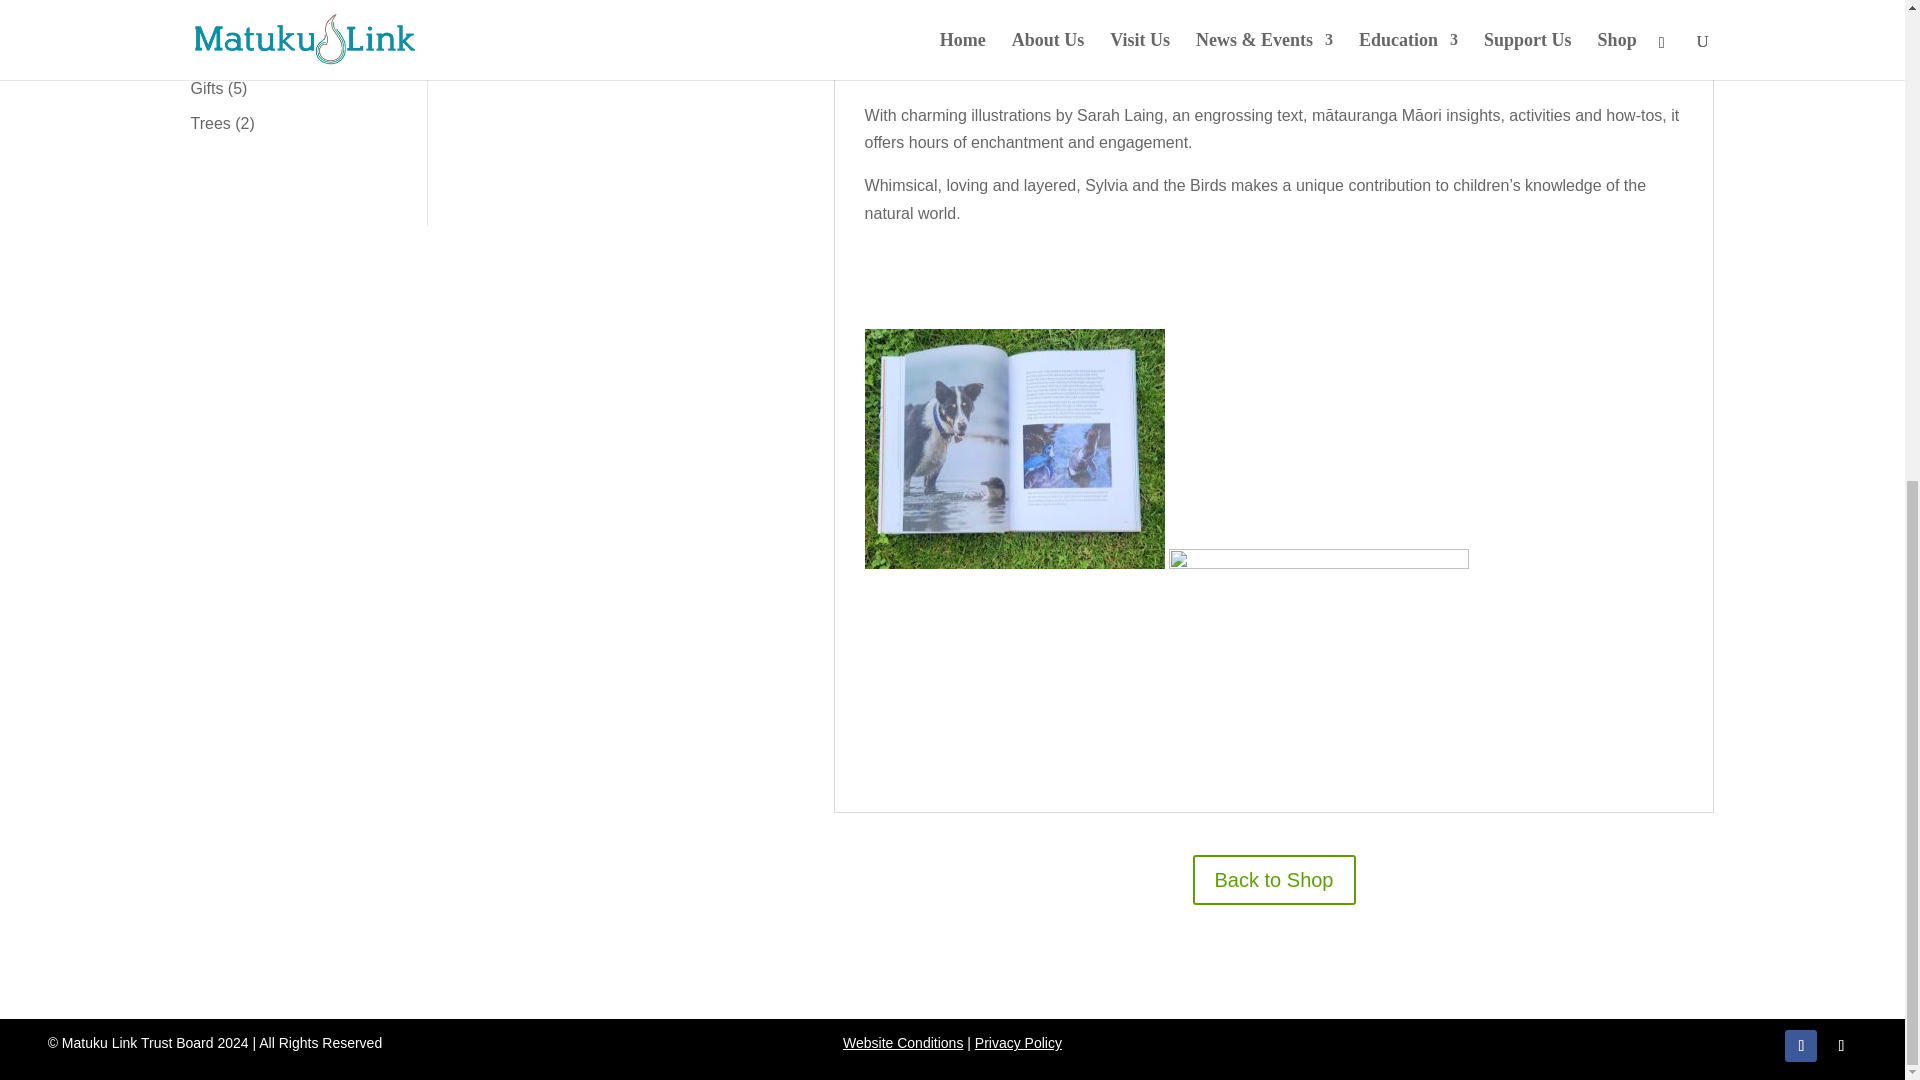 The height and width of the screenshot is (1080, 1920). What do you see at coordinates (210, 122) in the screenshot?
I see `Trees` at bounding box center [210, 122].